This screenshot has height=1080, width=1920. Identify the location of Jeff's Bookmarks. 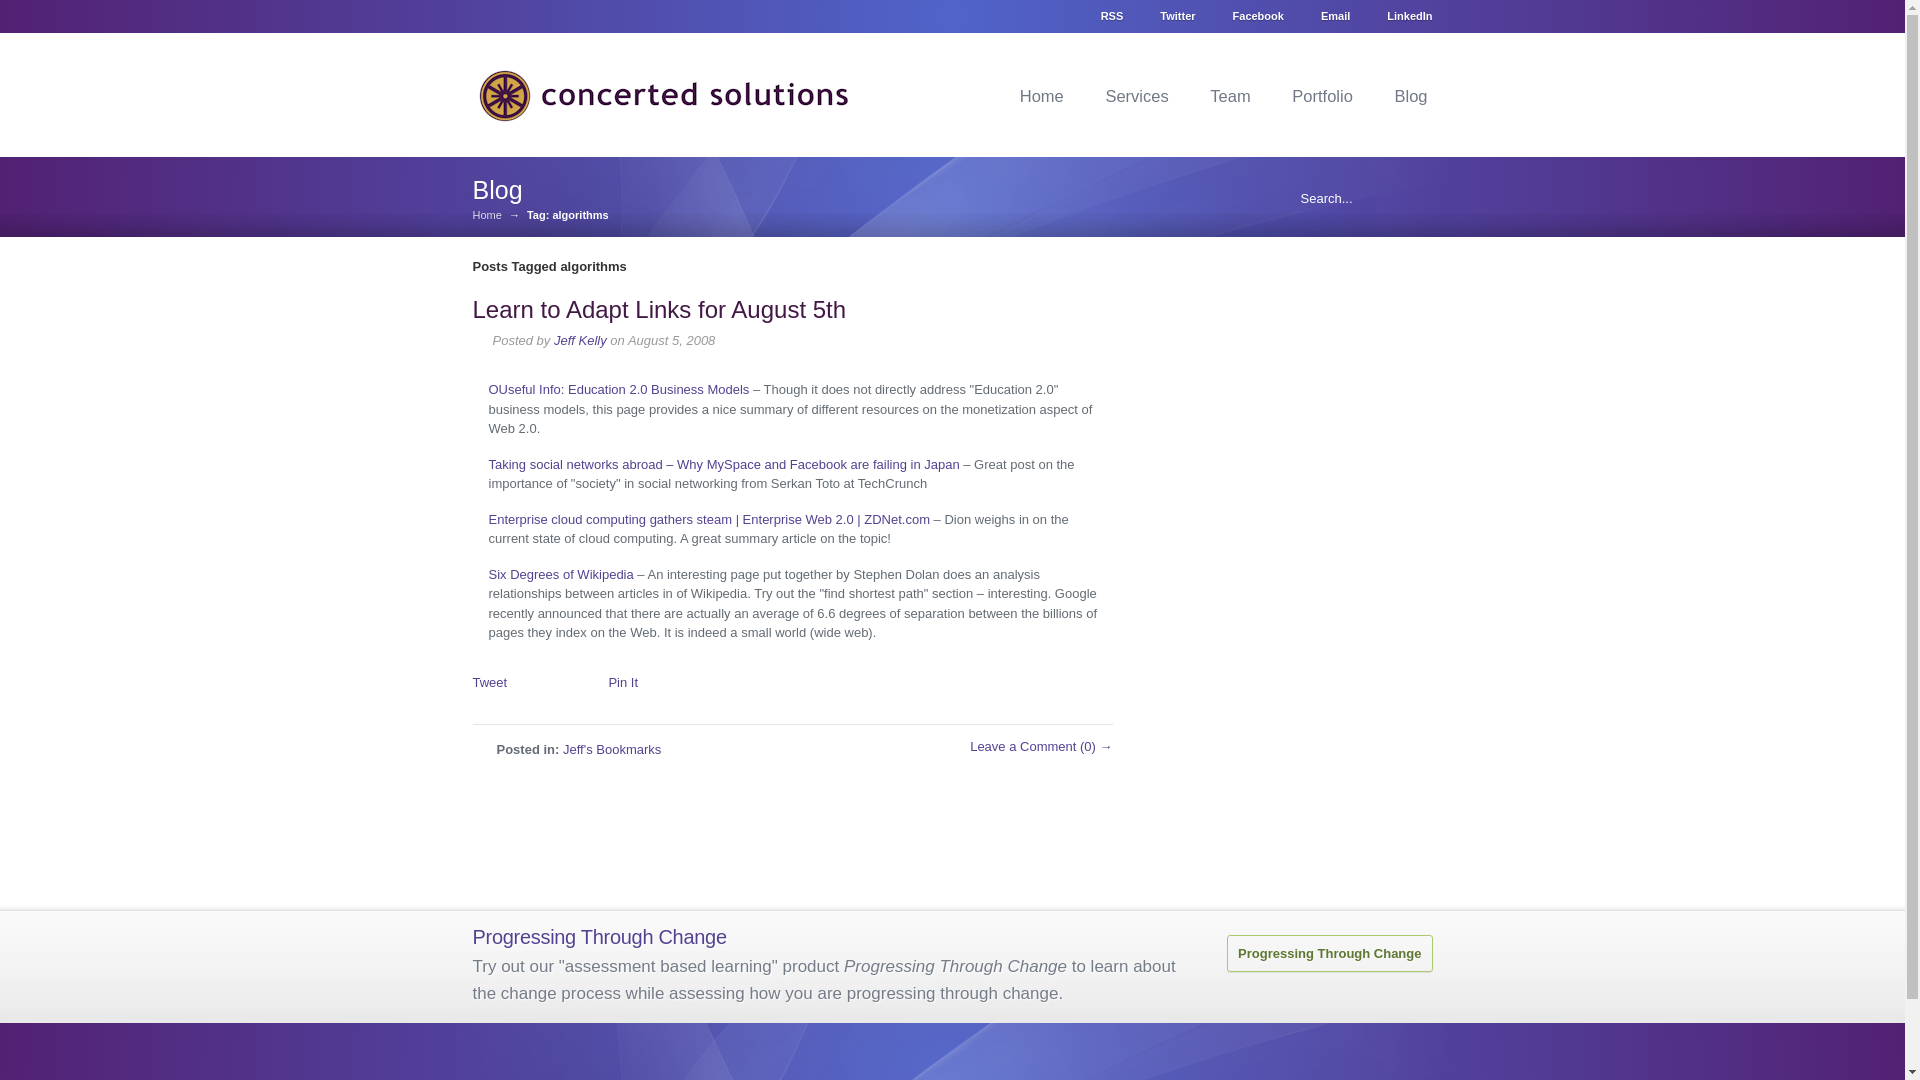
(611, 749).